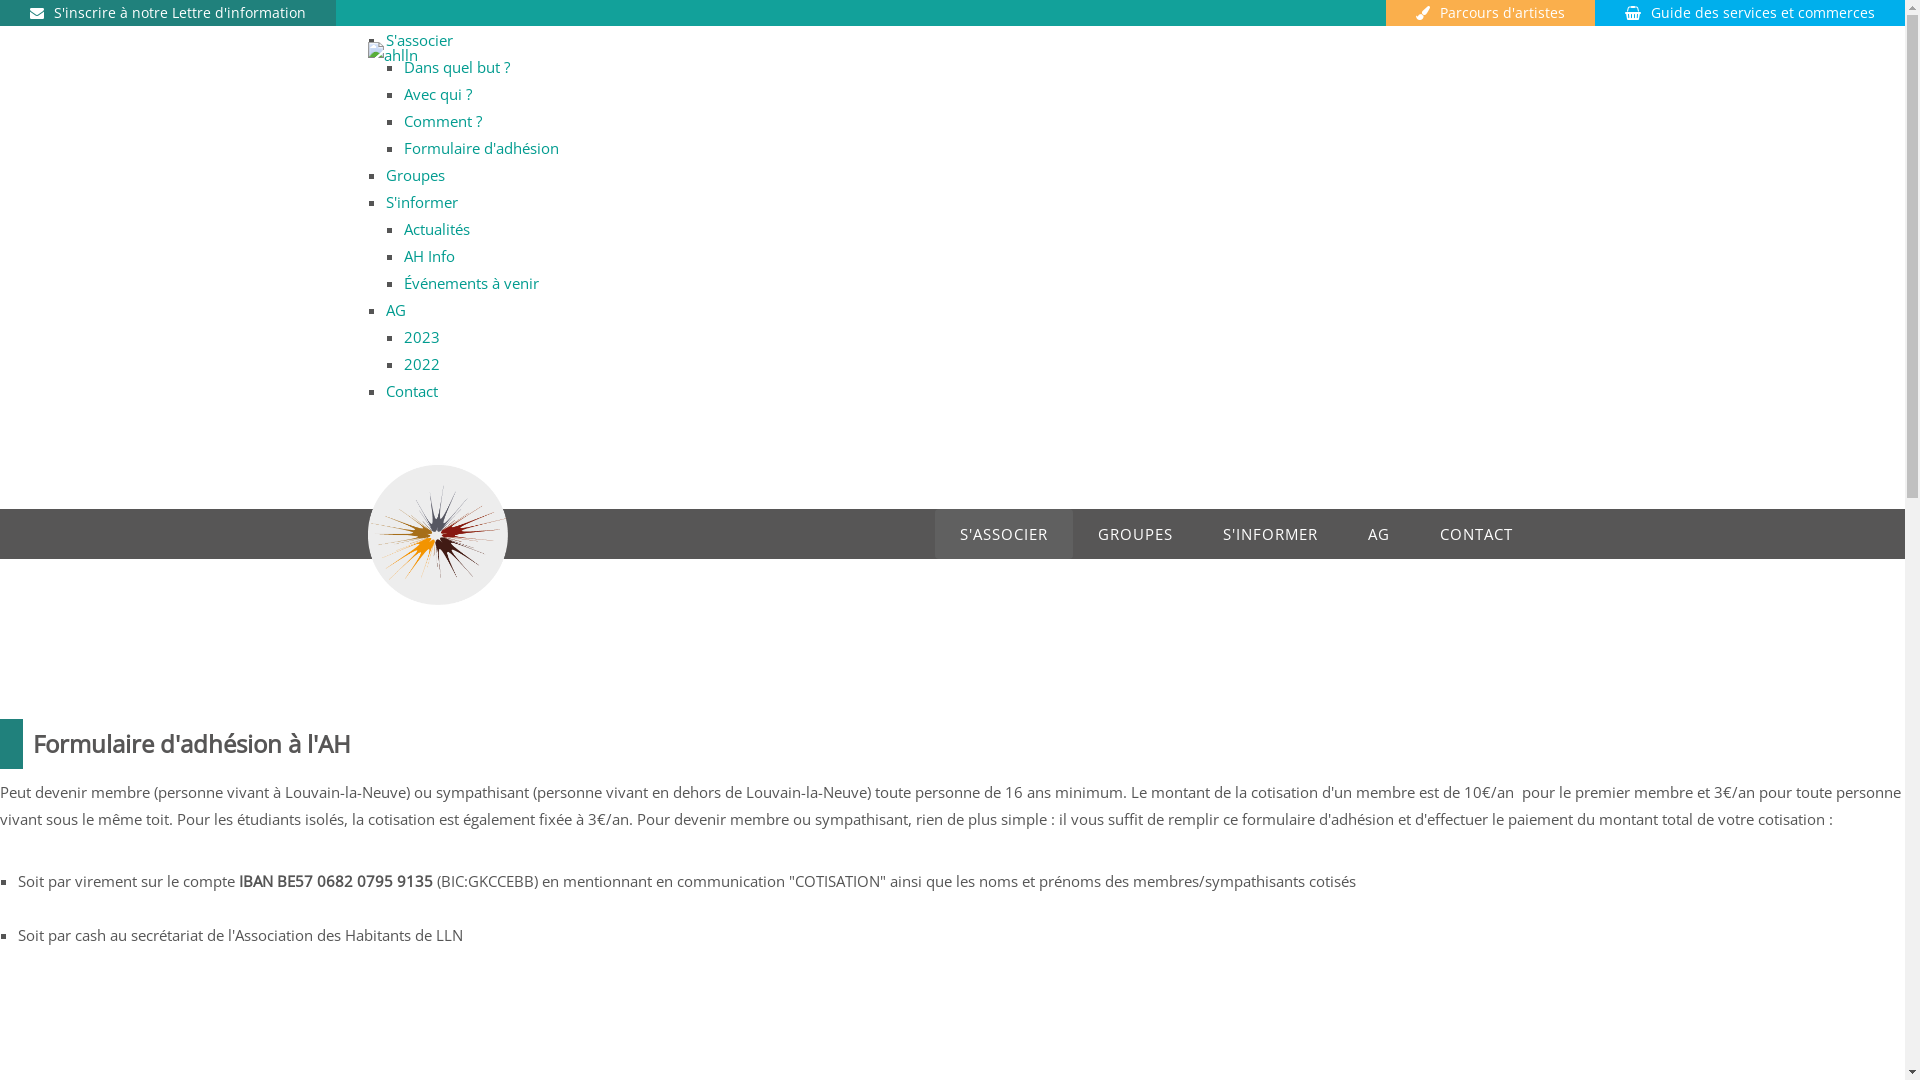 The image size is (1920, 1080). What do you see at coordinates (1270, 534) in the screenshot?
I see `S'INFORMER` at bounding box center [1270, 534].